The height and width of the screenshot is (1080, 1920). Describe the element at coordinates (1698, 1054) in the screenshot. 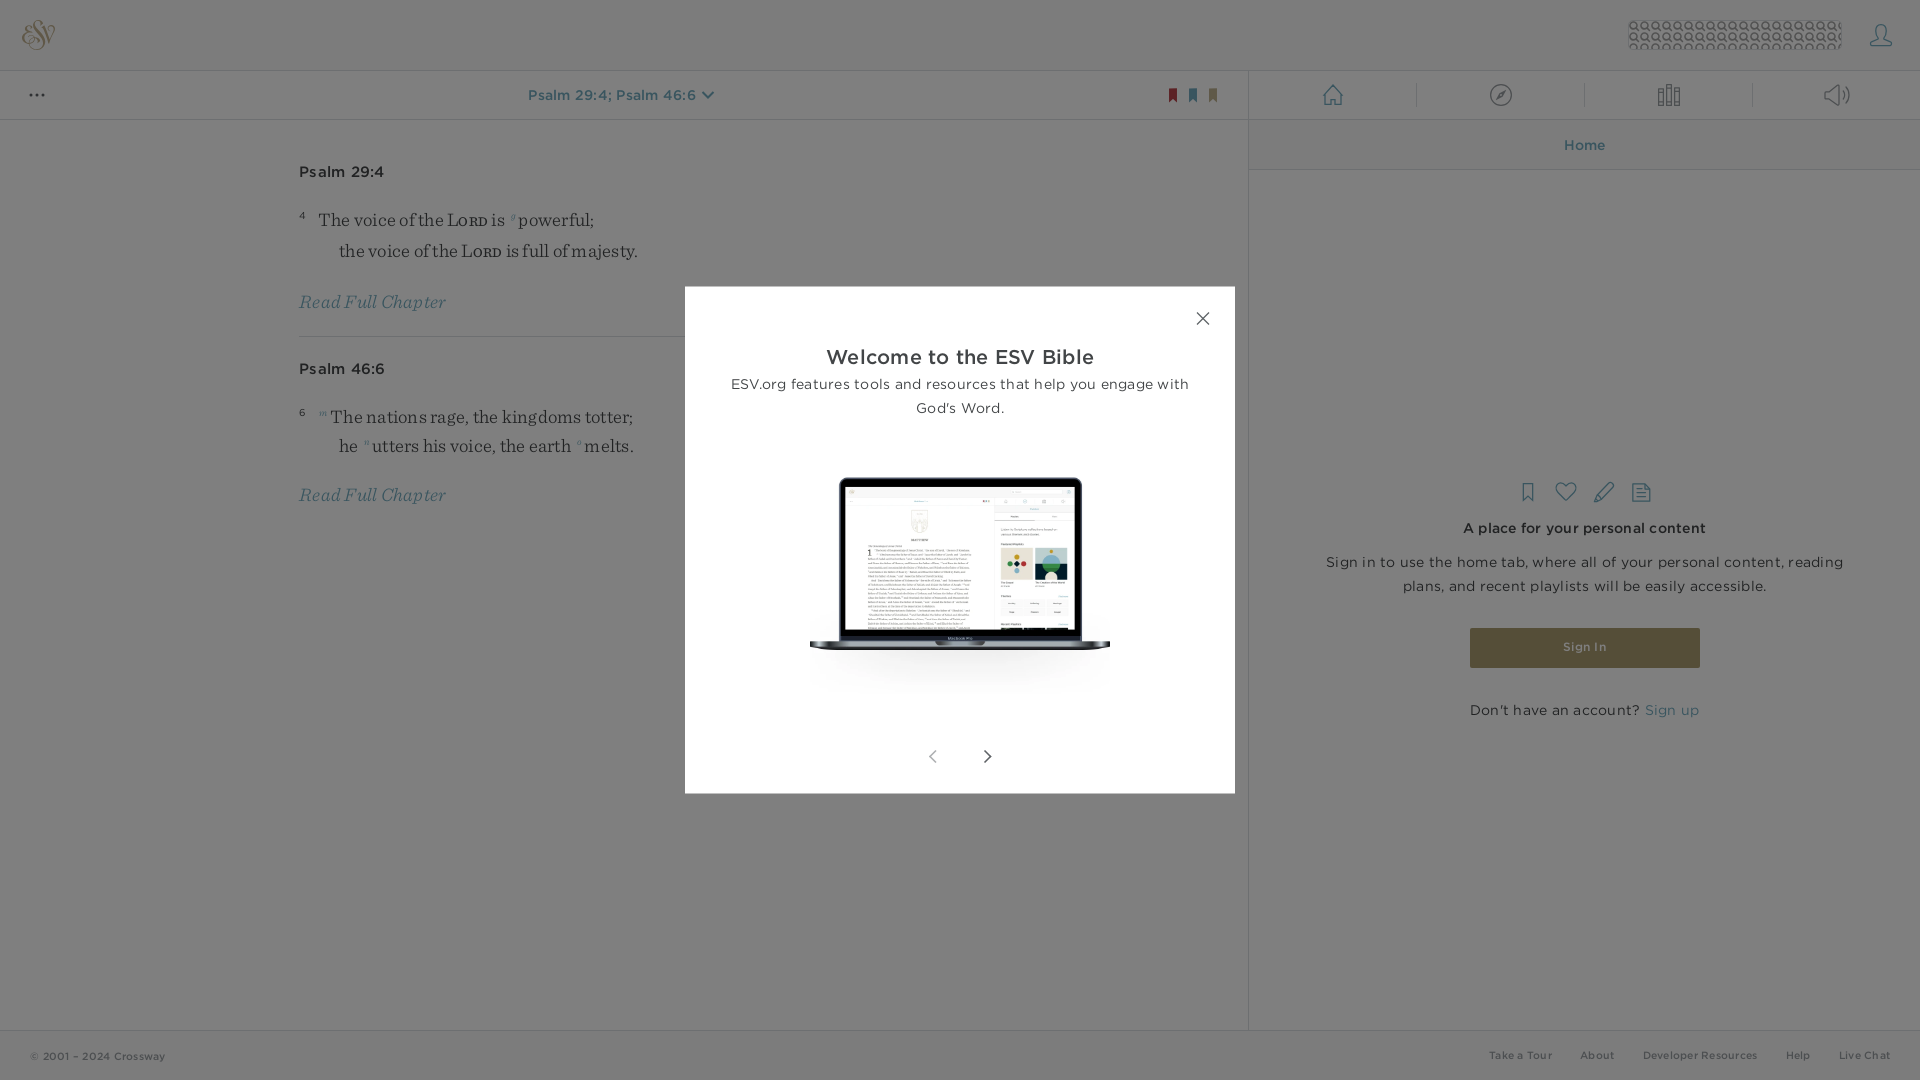

I see `Developer Resources` at that location.